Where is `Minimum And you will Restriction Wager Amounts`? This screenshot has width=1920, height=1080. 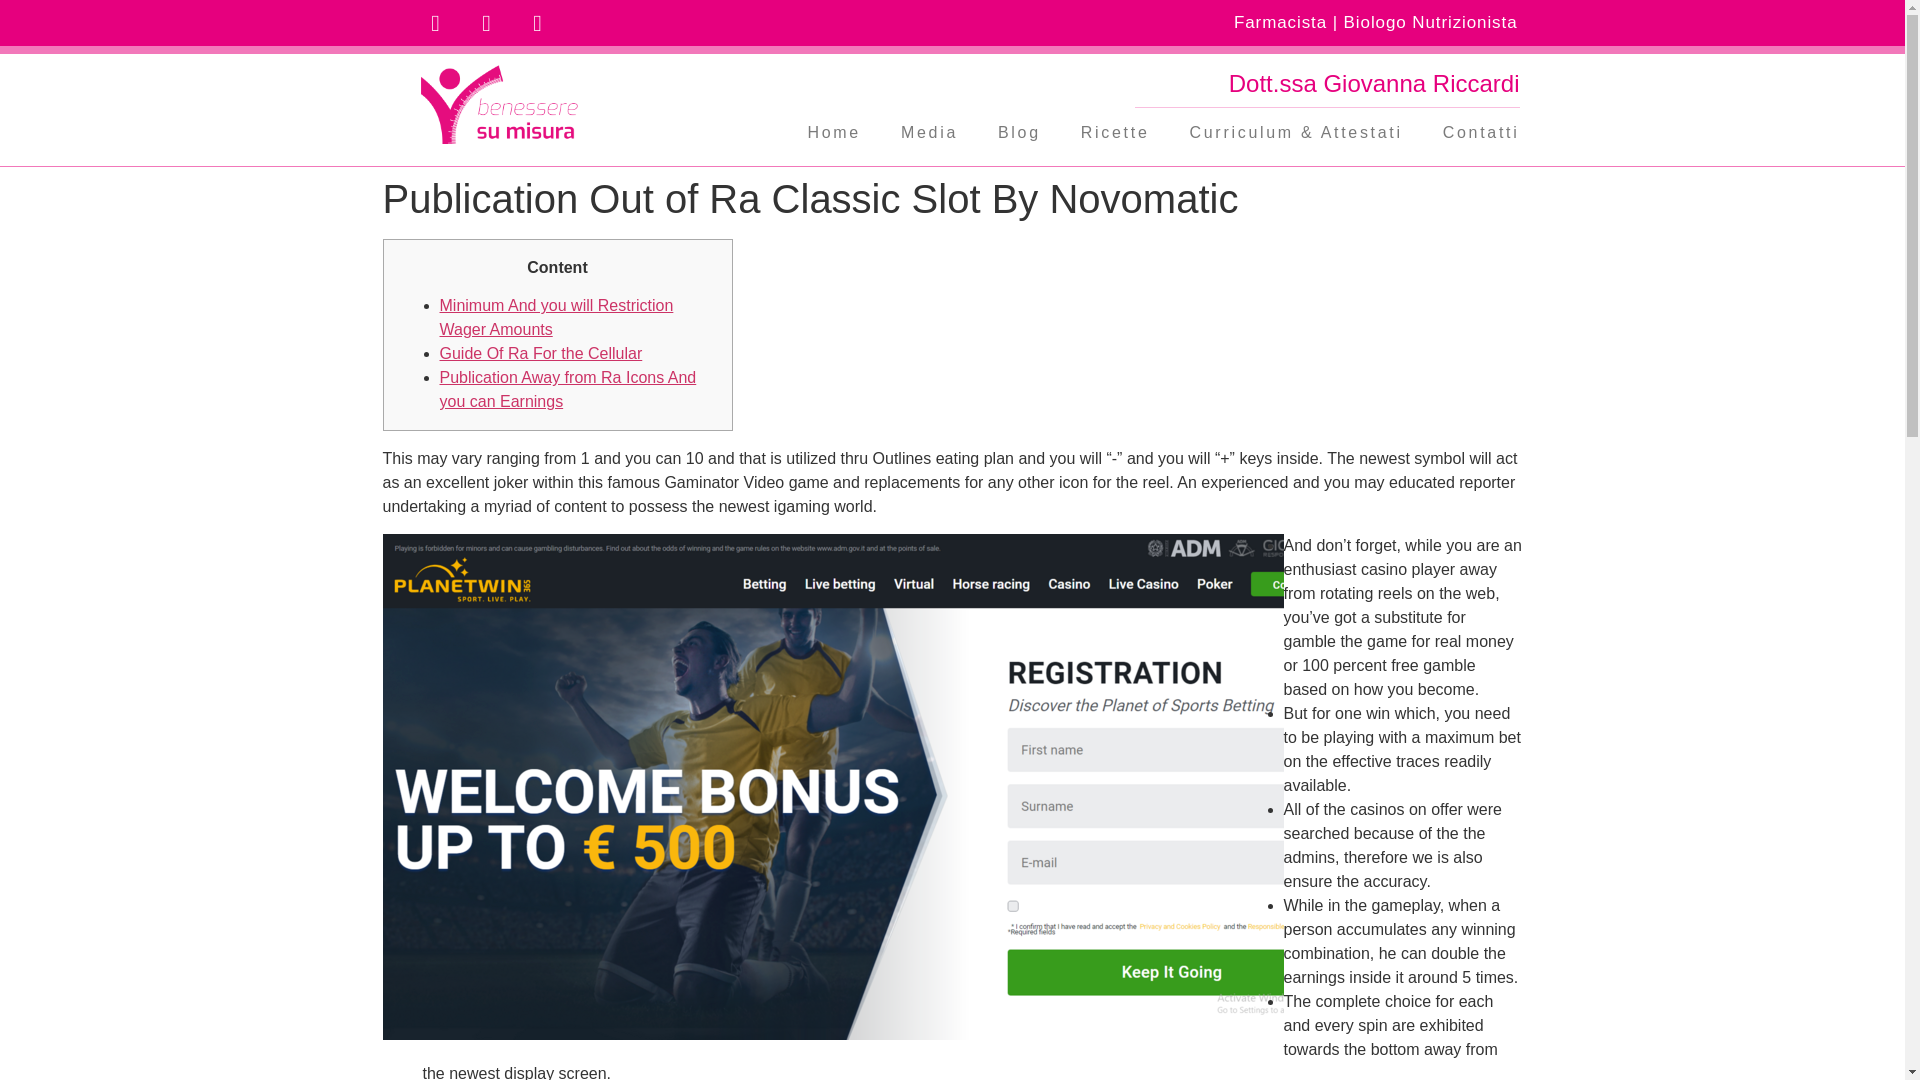 Minimum And you will Restriction Wager Amounts is located at coordinates (556, 318).